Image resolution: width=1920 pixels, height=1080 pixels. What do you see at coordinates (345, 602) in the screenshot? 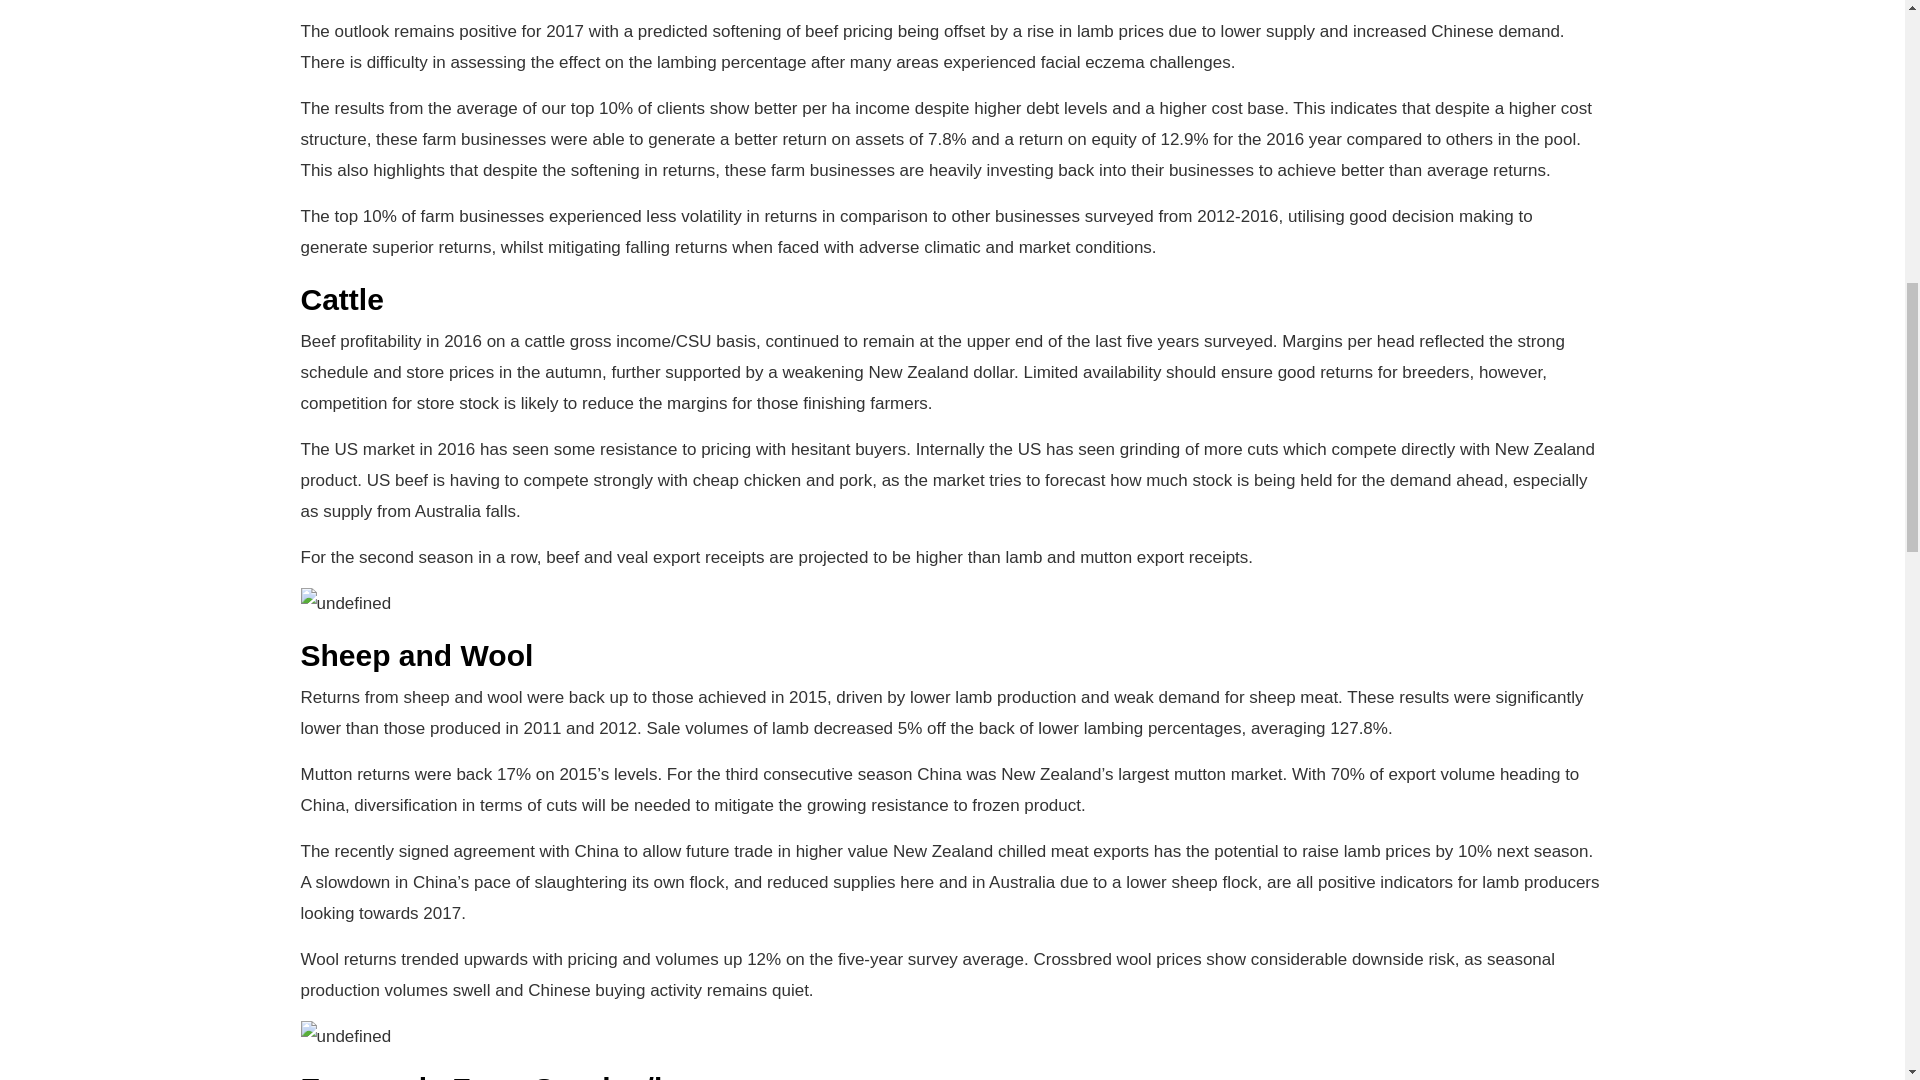
I see `undefined` at bounding box center [345, 602].